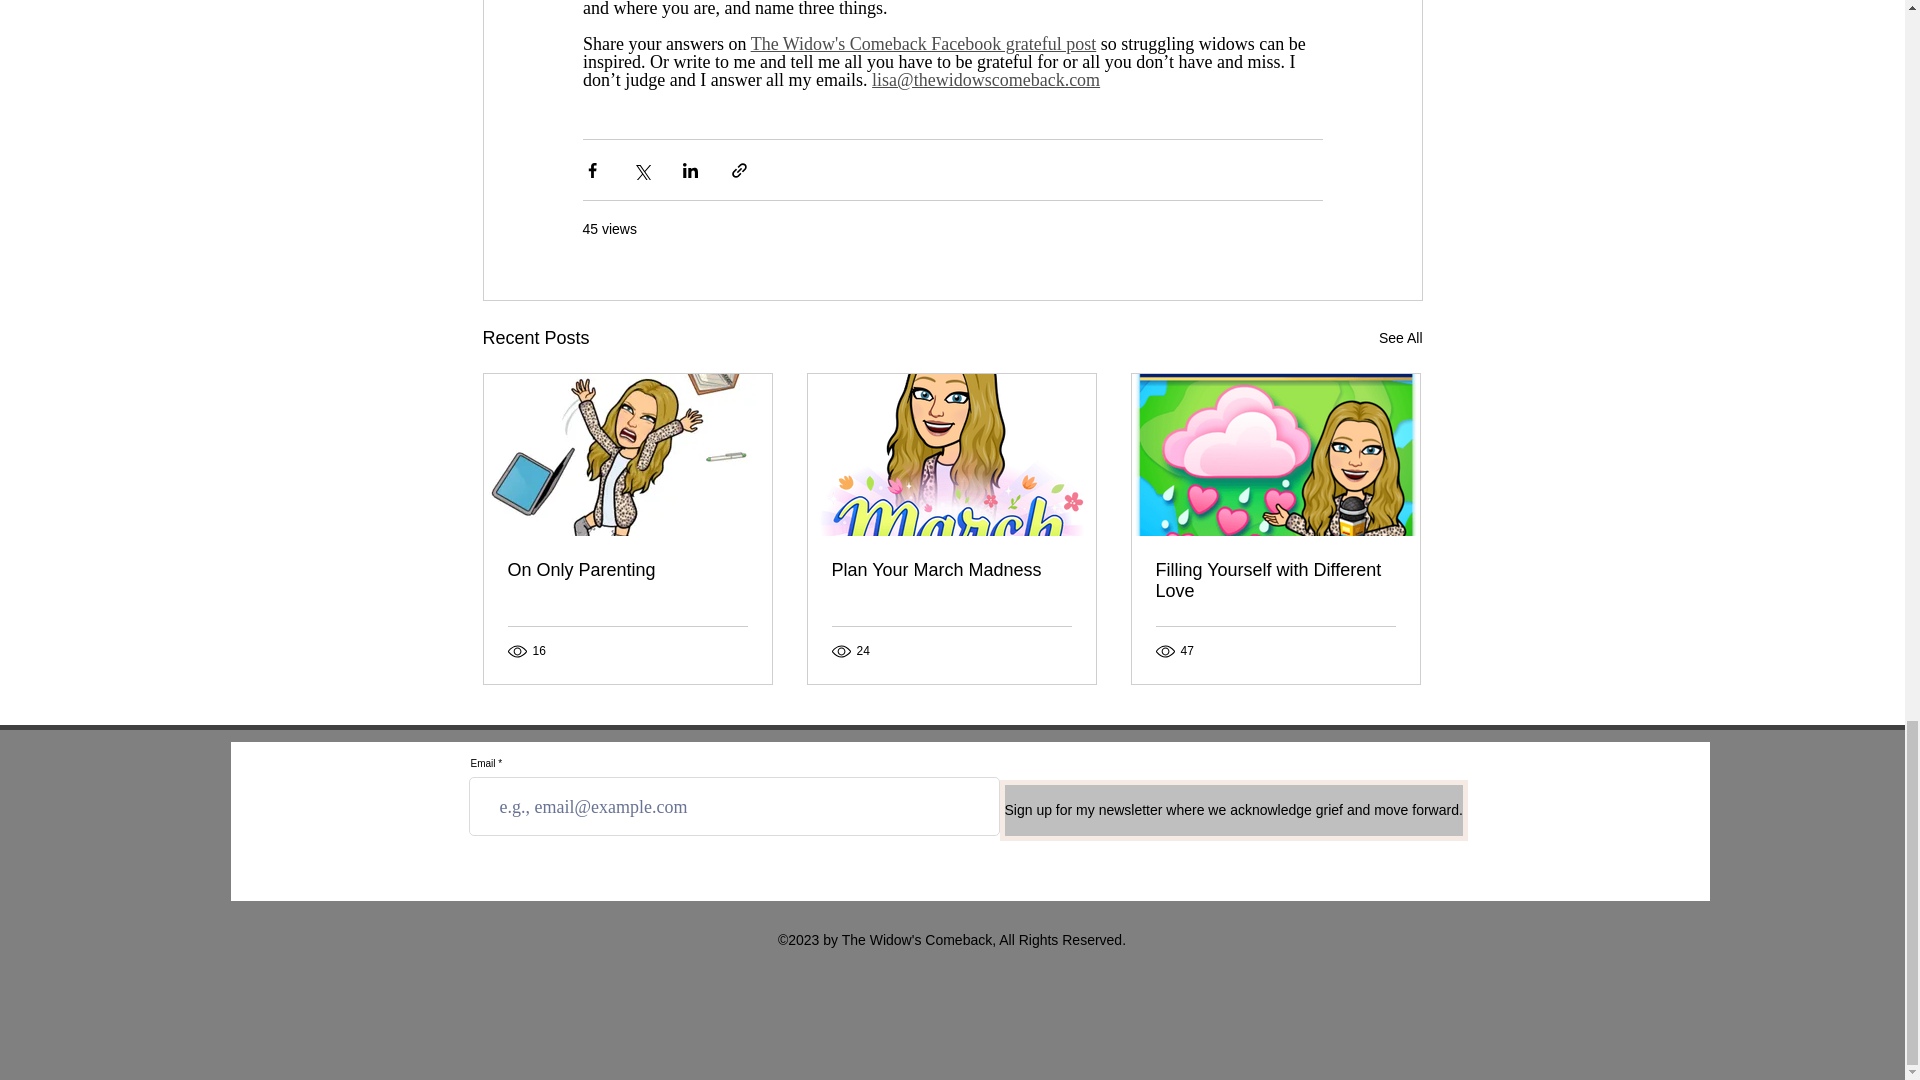 This screenshot has width=1920, height=1080. Describe the element at coordinates (628, 570) in the screenshot. I see `On Only Parenting` at that location.